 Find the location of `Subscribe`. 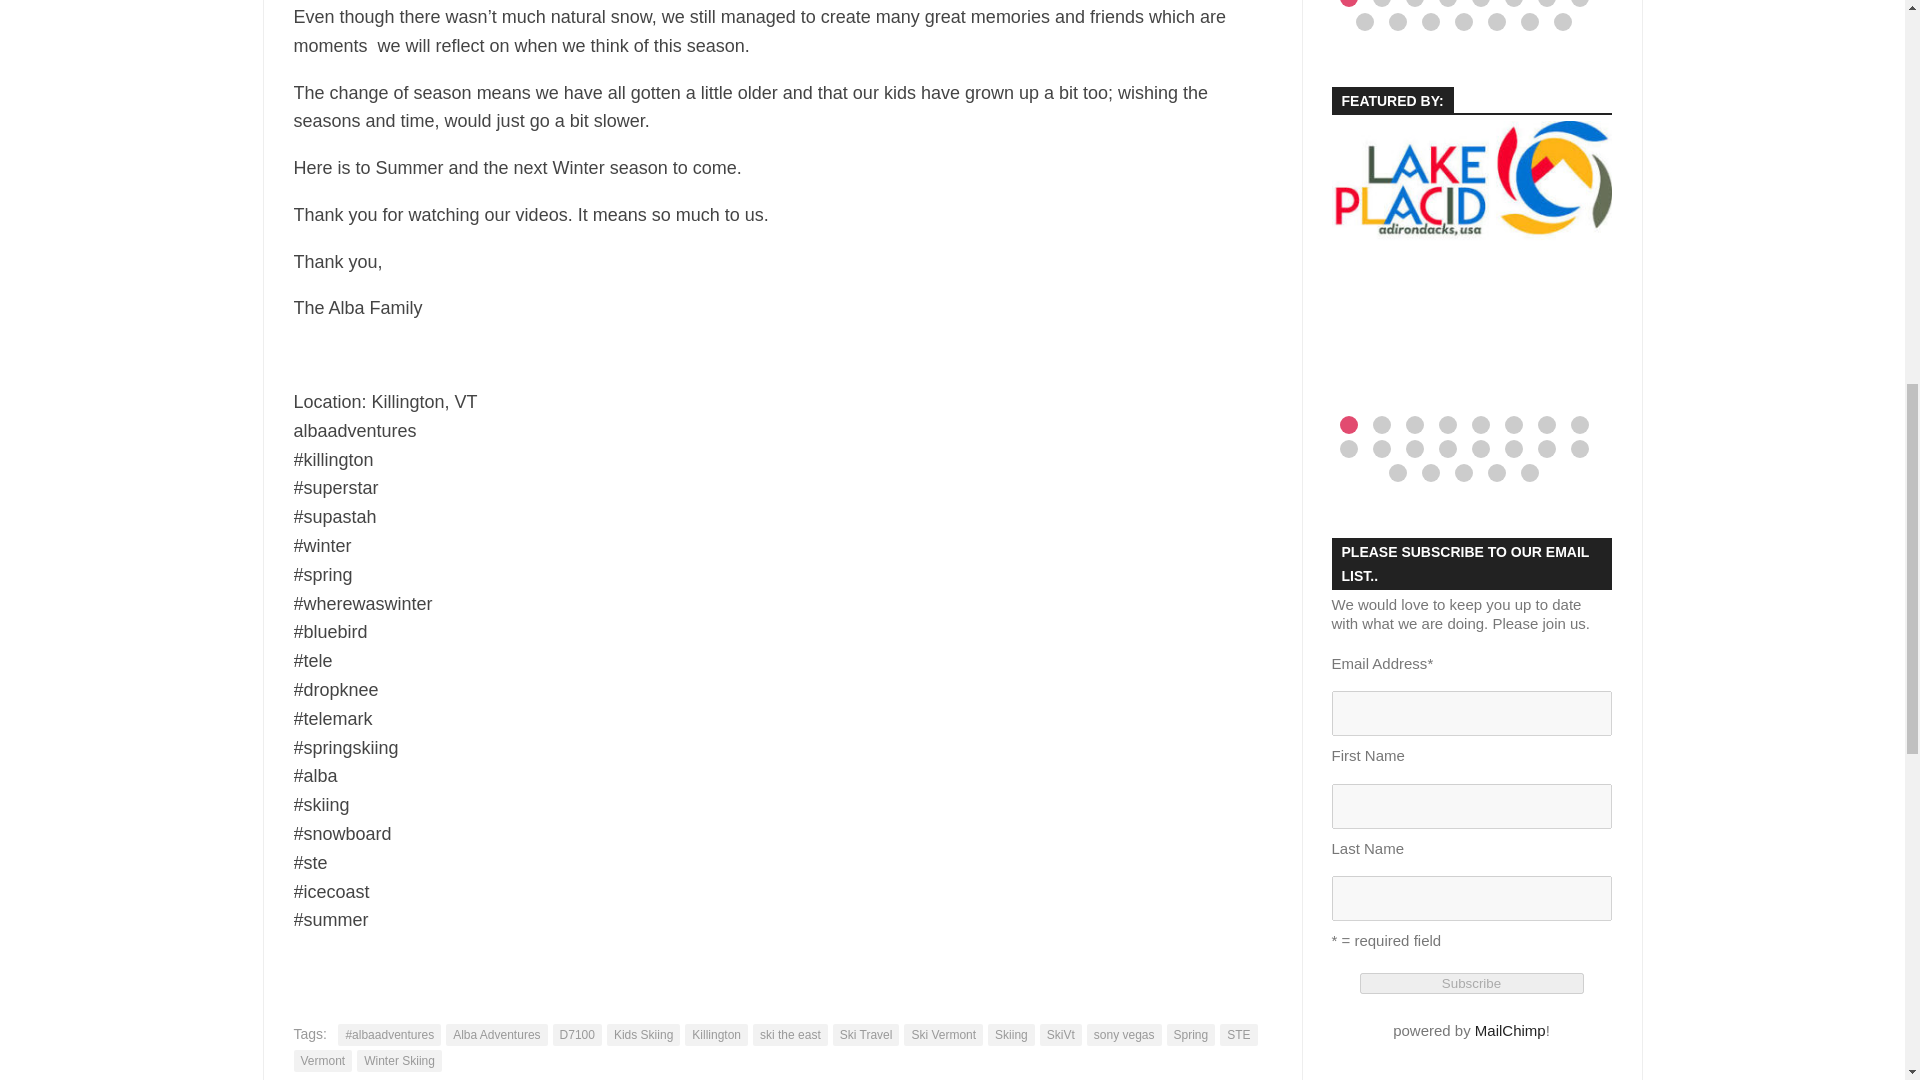

Subscribe is located at coordinates (1472, 983).